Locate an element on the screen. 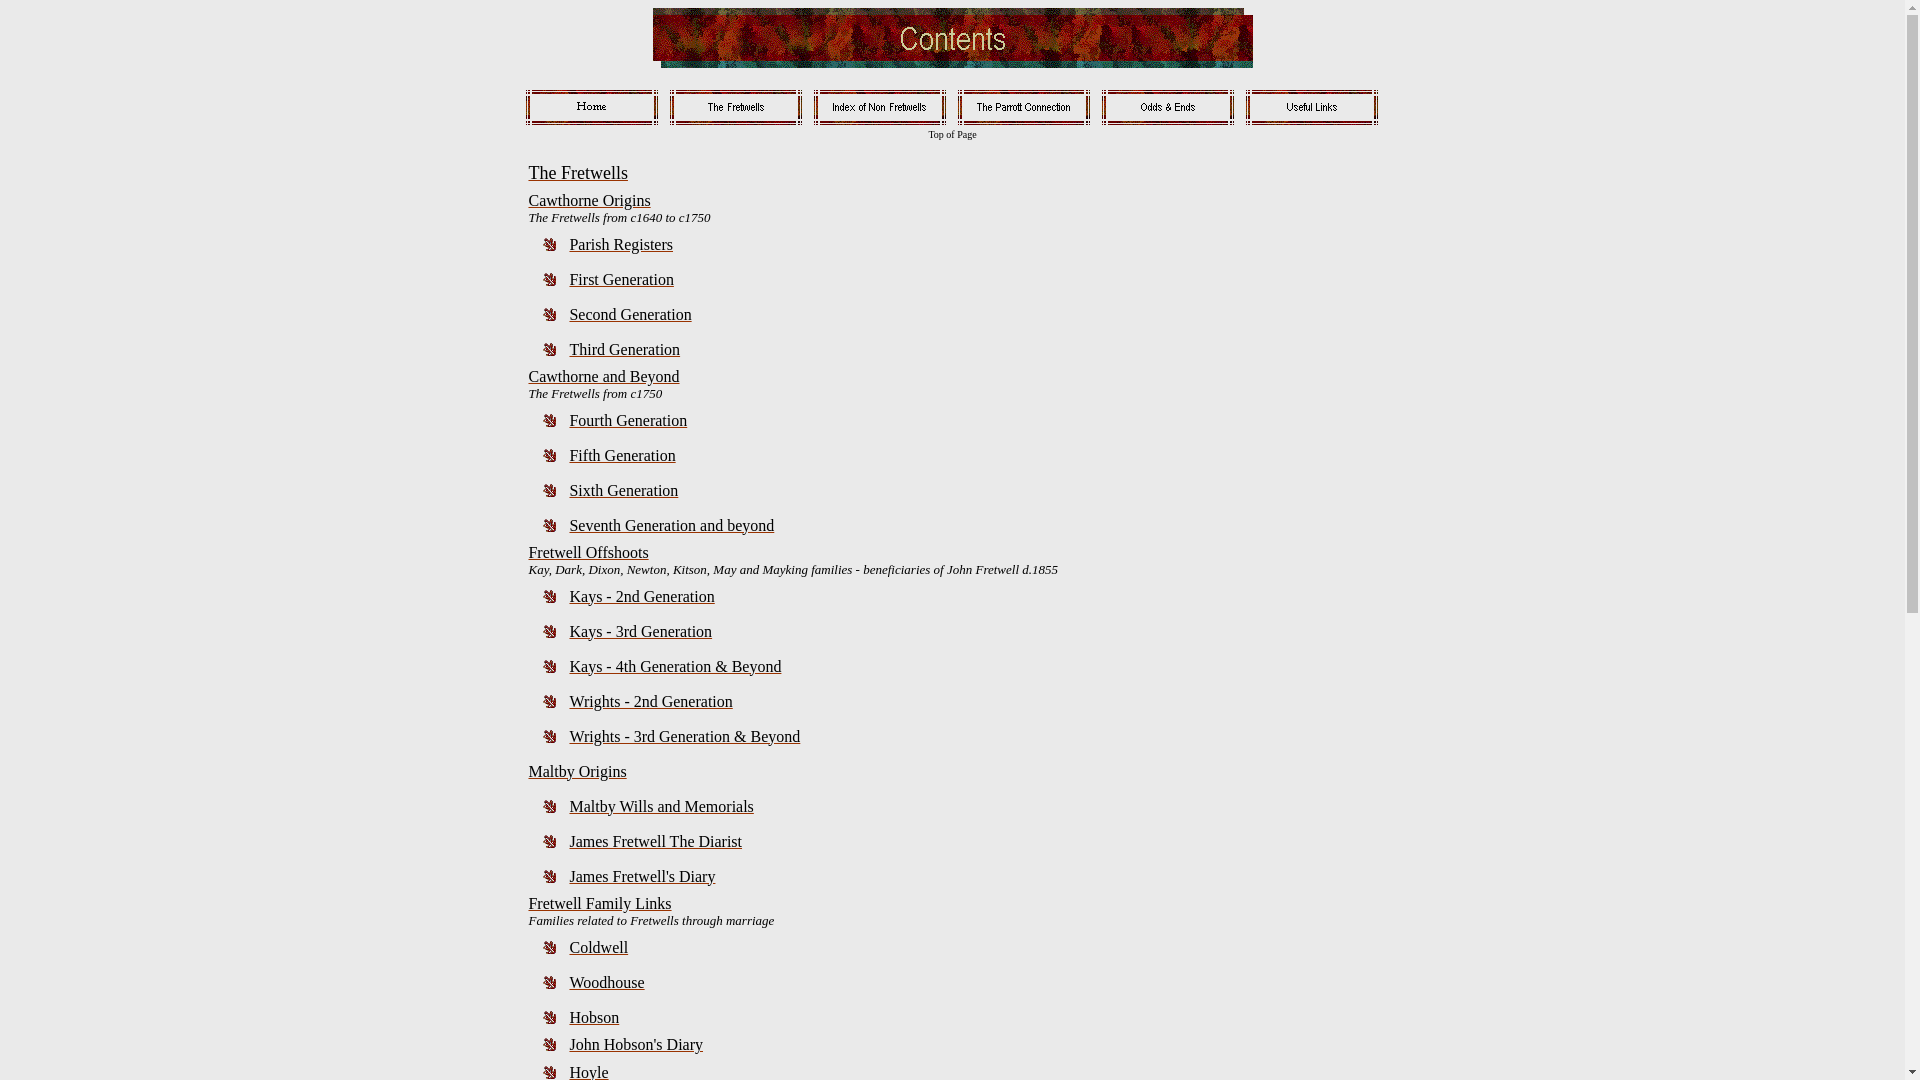 The height and width of the screenshot is (1080, 1920). John Hobson's Diary is located at coordinates (636, 1044).